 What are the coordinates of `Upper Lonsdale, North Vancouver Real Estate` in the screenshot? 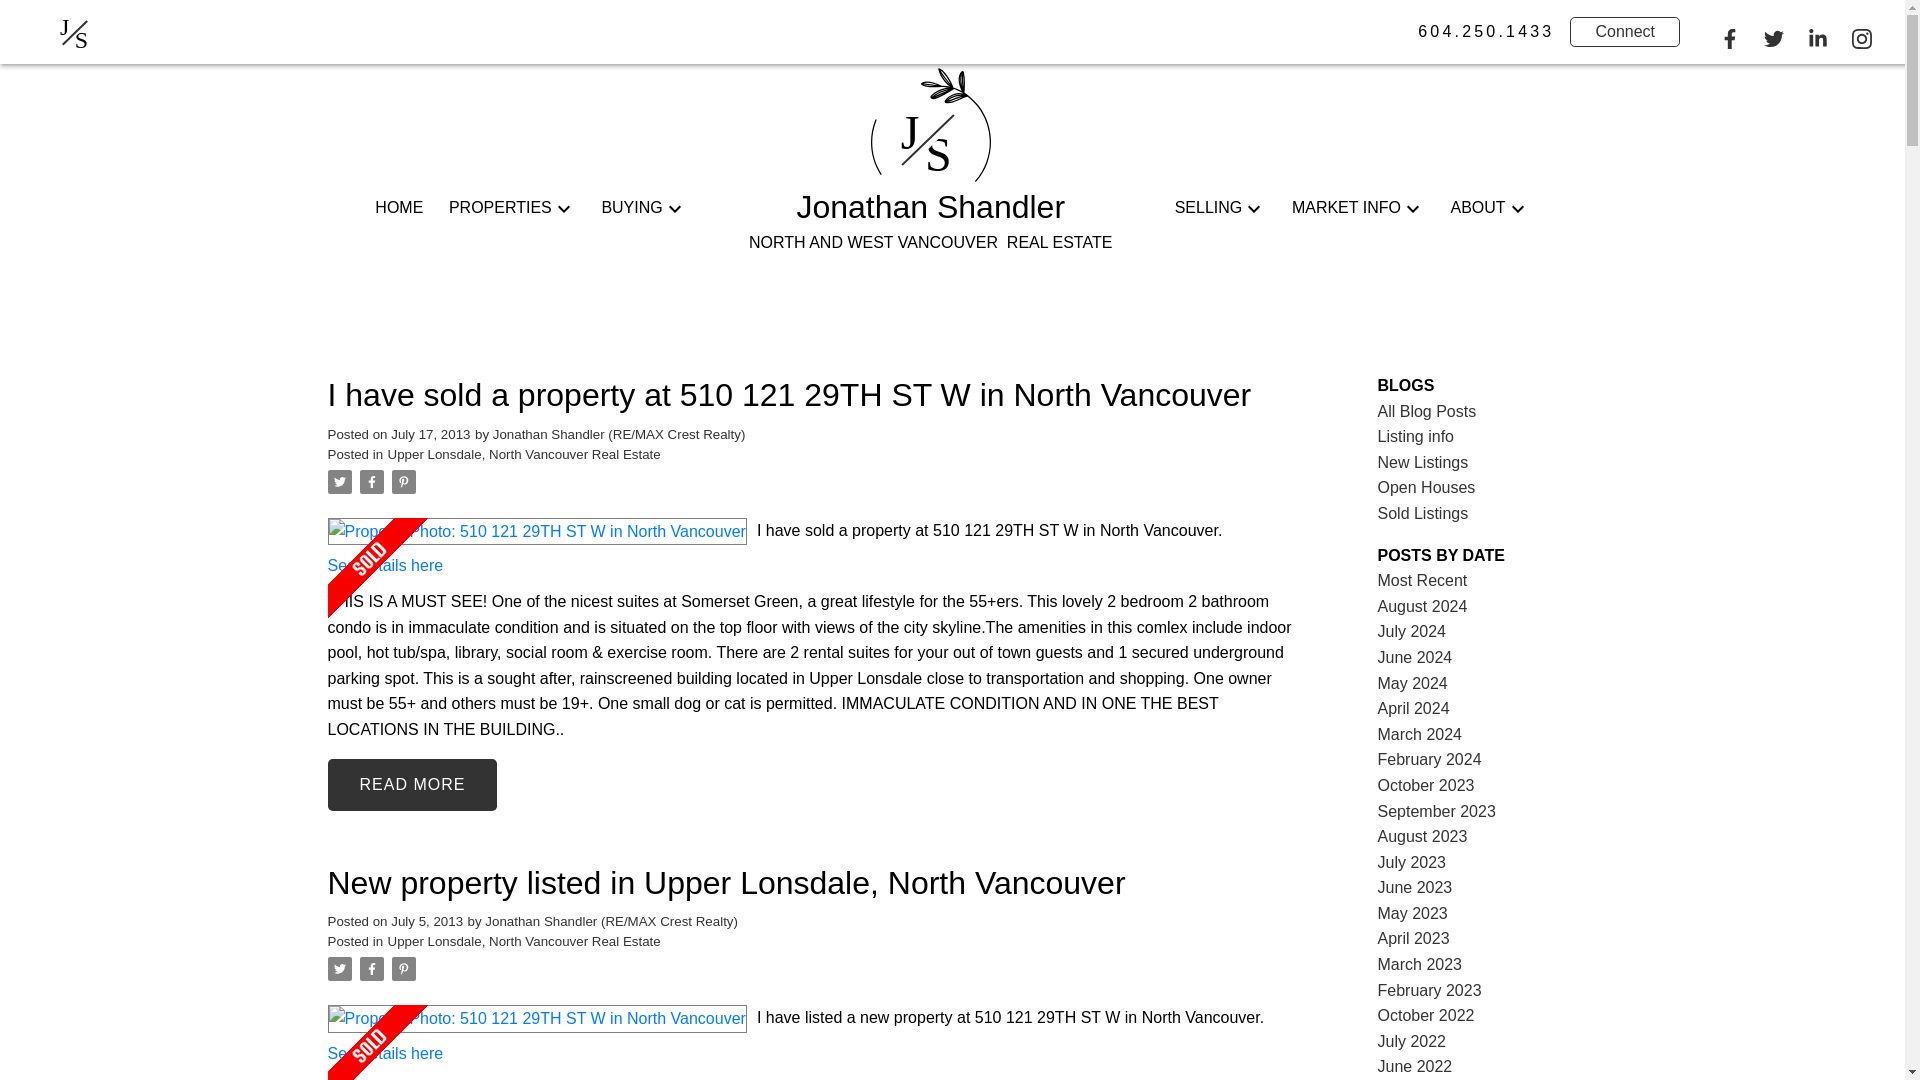 It's located at (524, 454).